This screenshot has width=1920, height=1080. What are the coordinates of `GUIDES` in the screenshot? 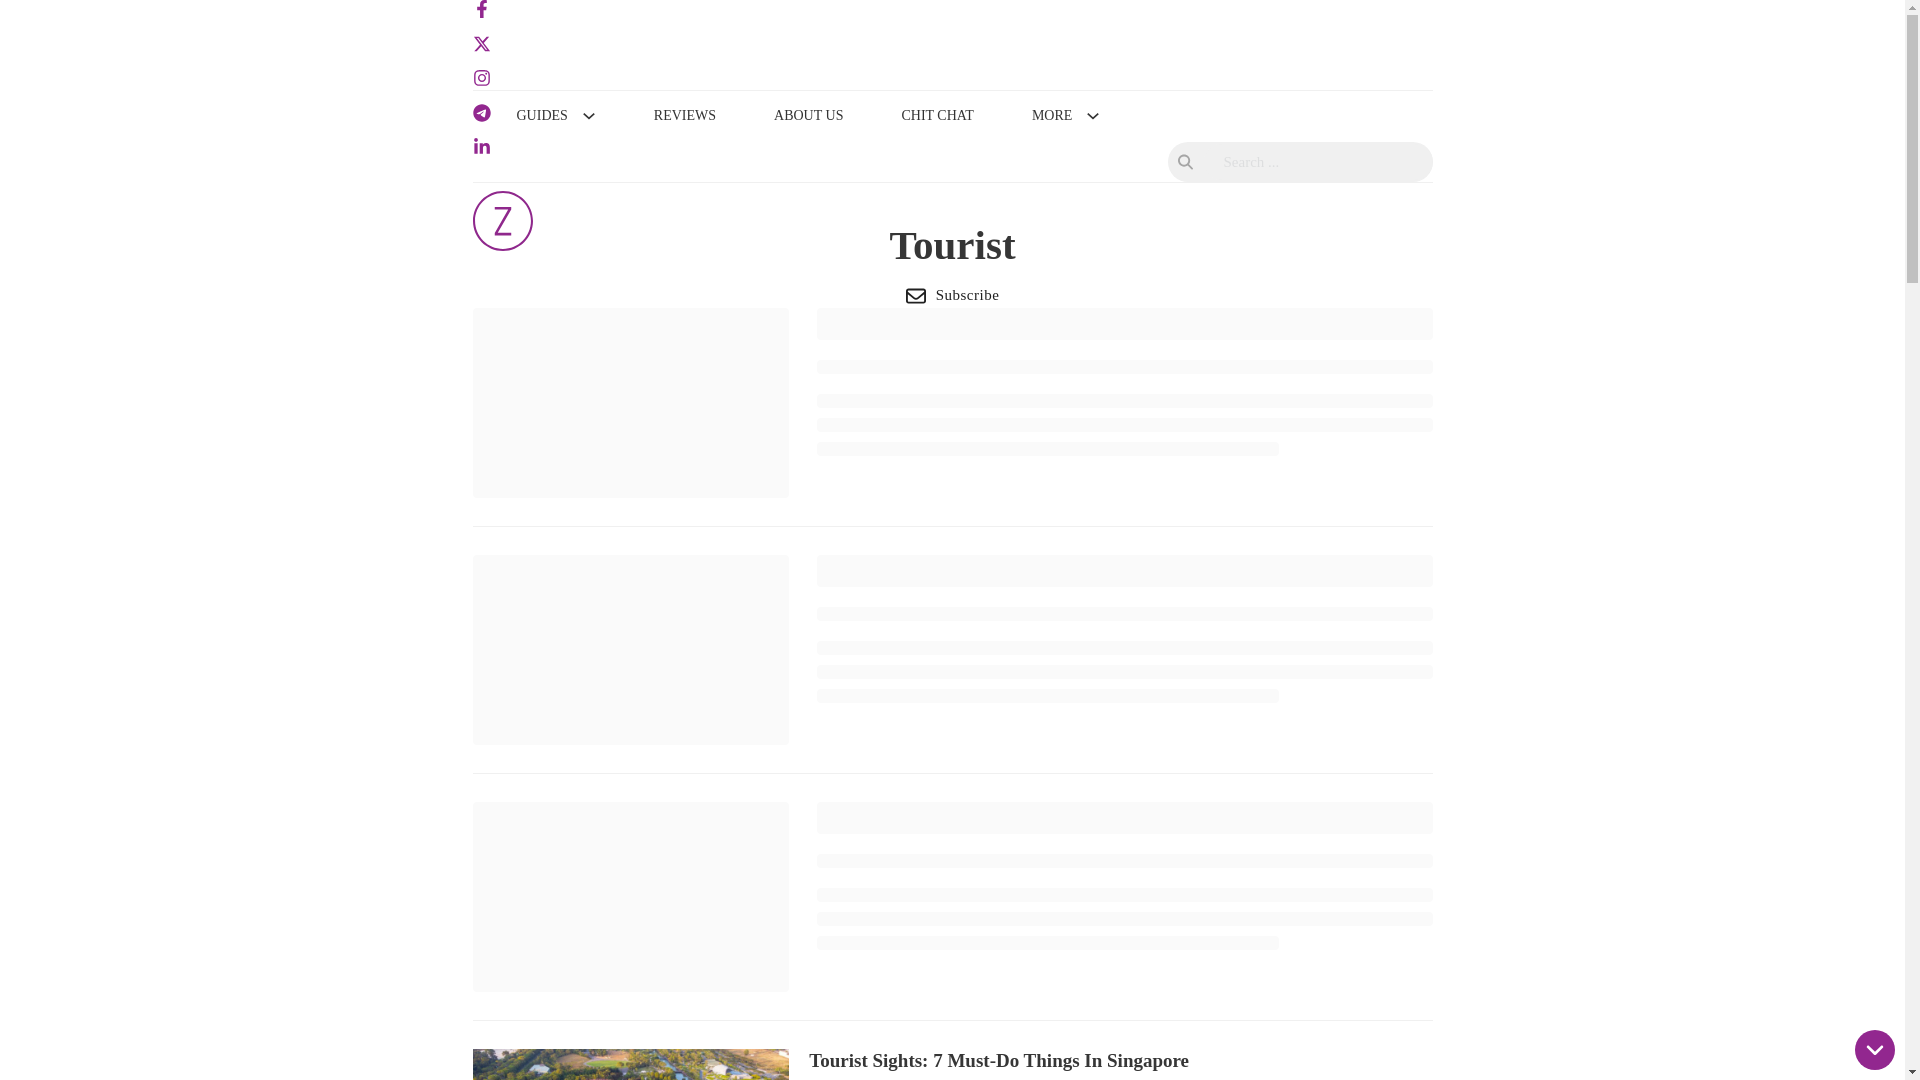 It's located at (541, 116).